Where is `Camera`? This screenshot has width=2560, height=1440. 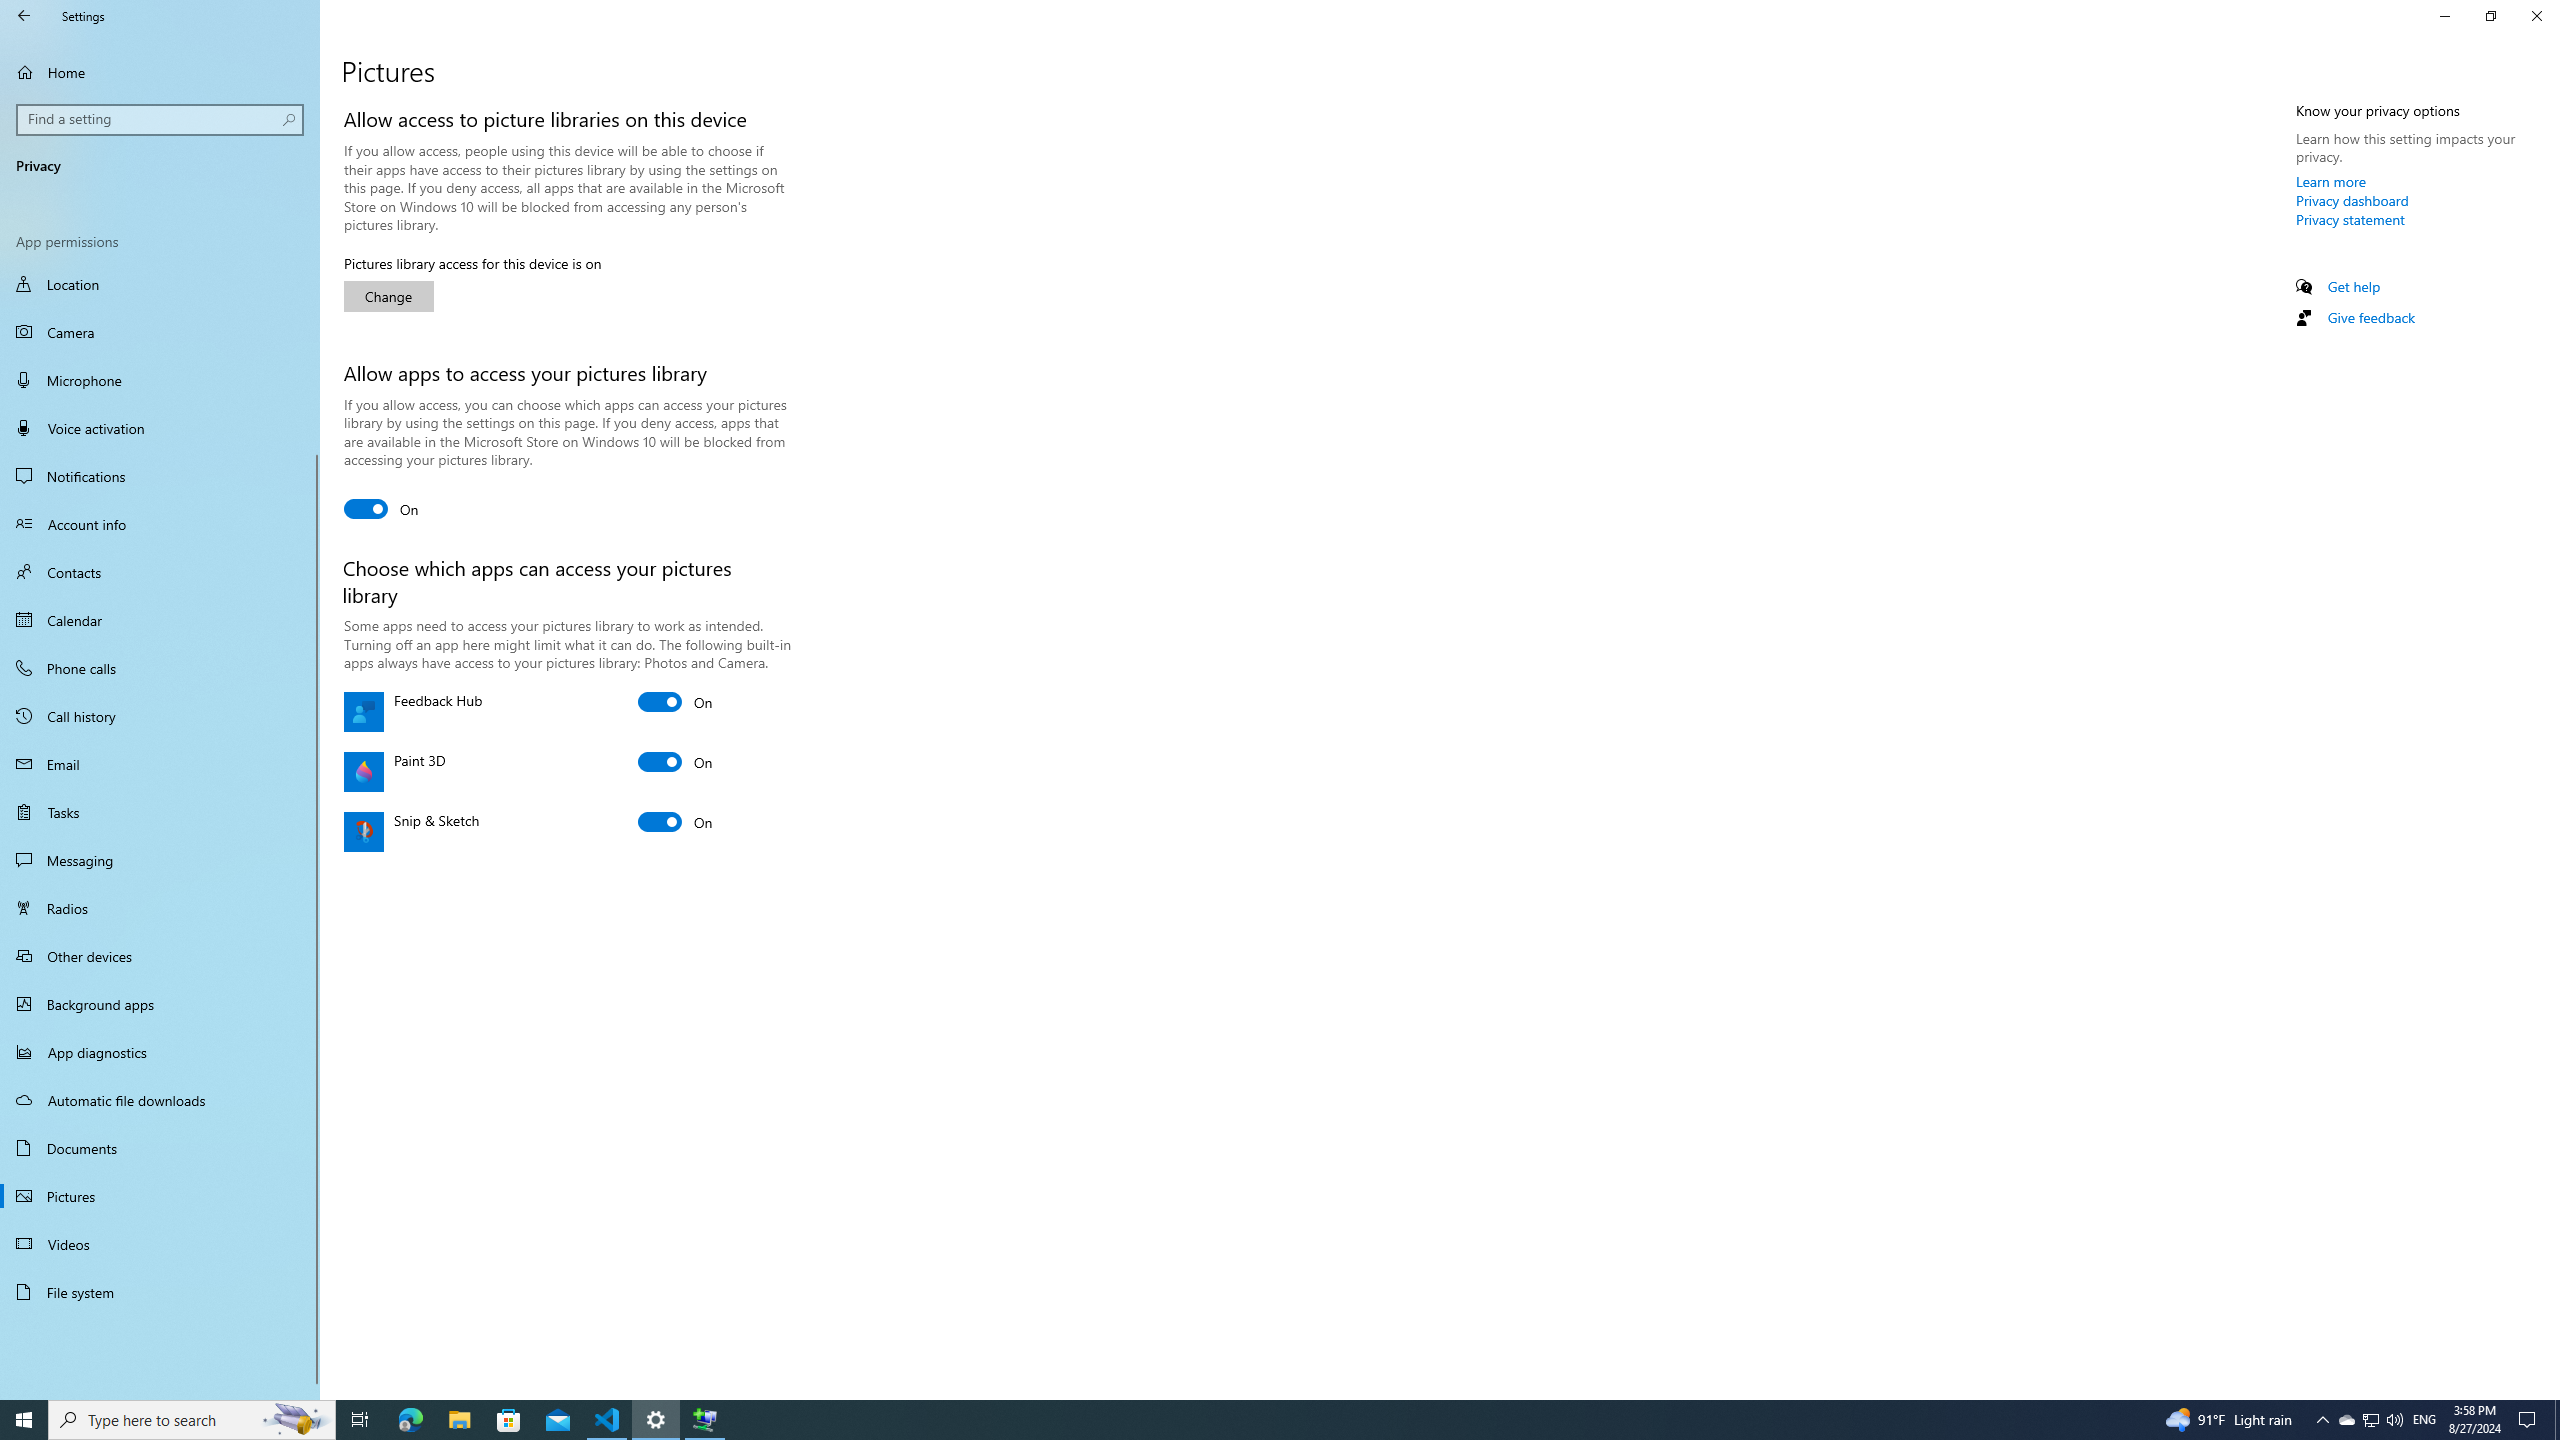
Camera is located at coordinates (160, 332).